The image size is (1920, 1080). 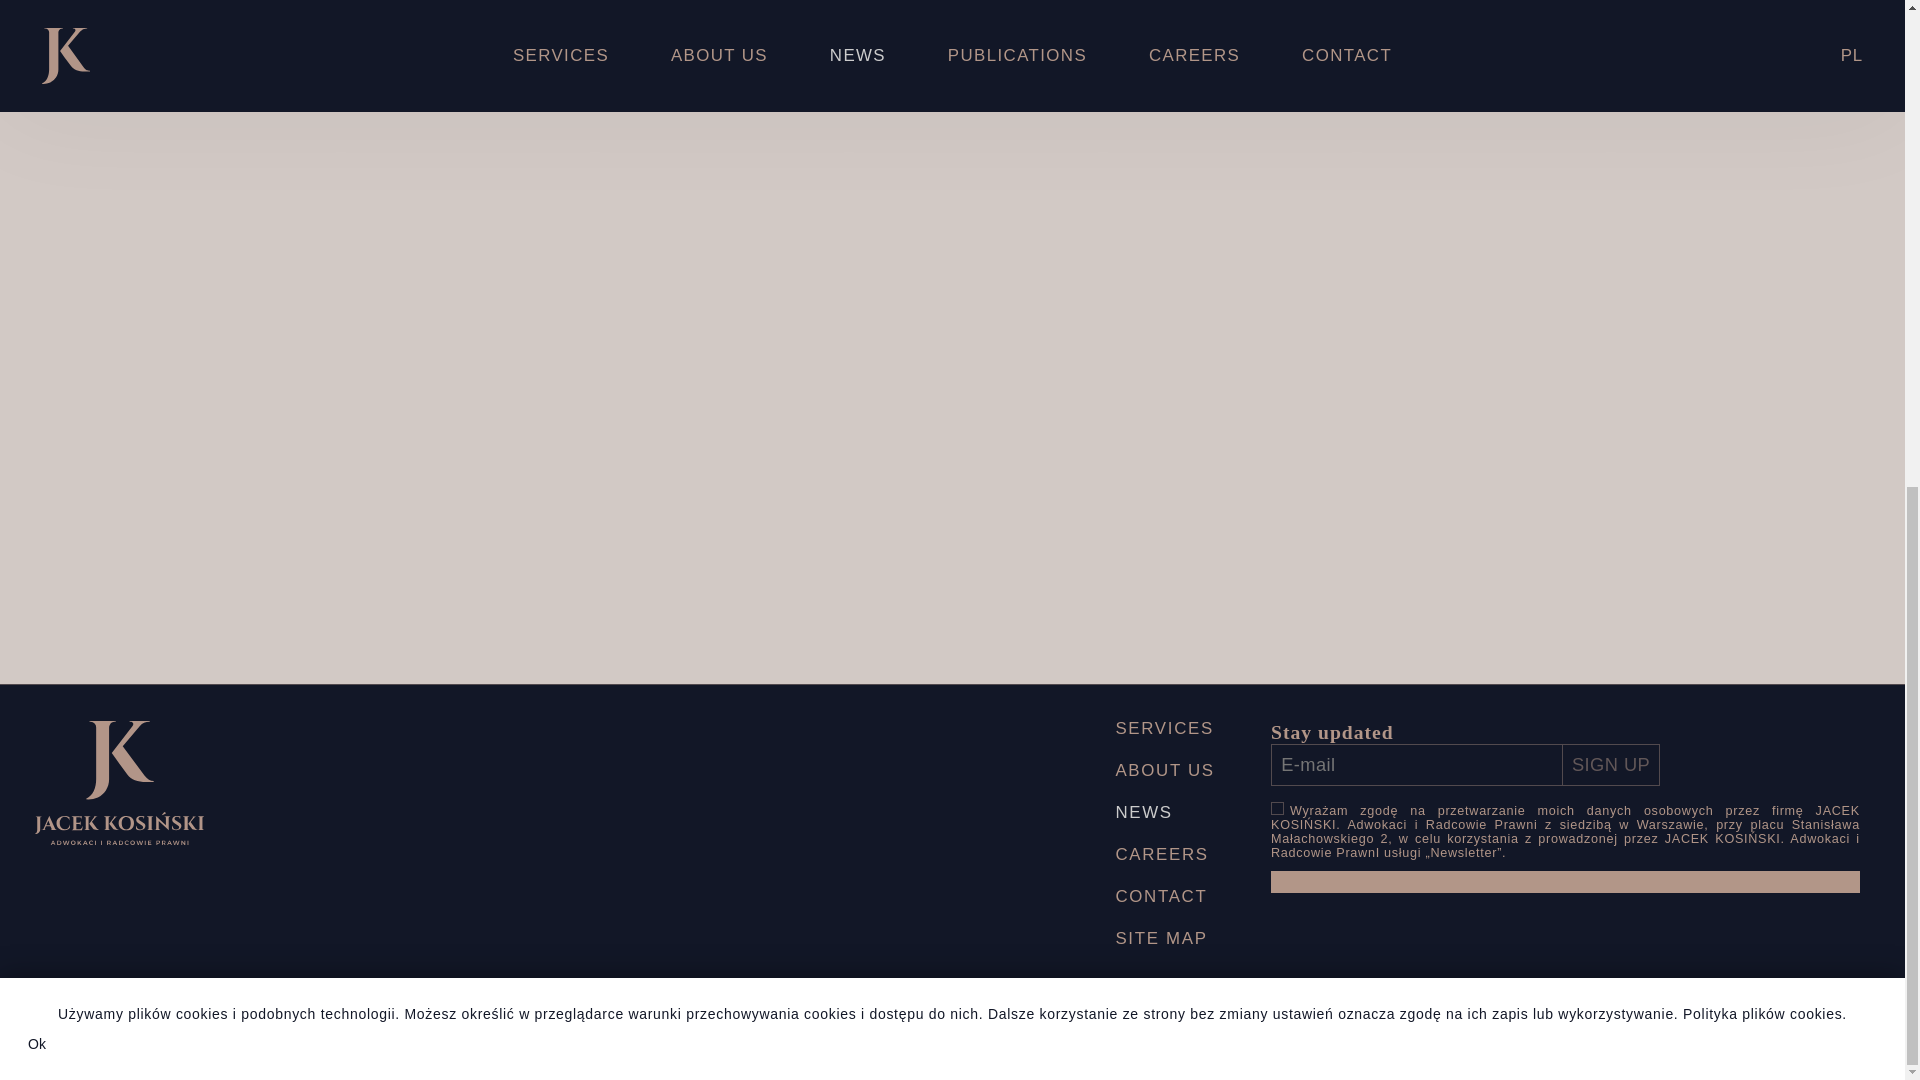 What do you see at coordinates (1278, 808) in the screenshot?
I see `1` at bounding box center [1278, 808].